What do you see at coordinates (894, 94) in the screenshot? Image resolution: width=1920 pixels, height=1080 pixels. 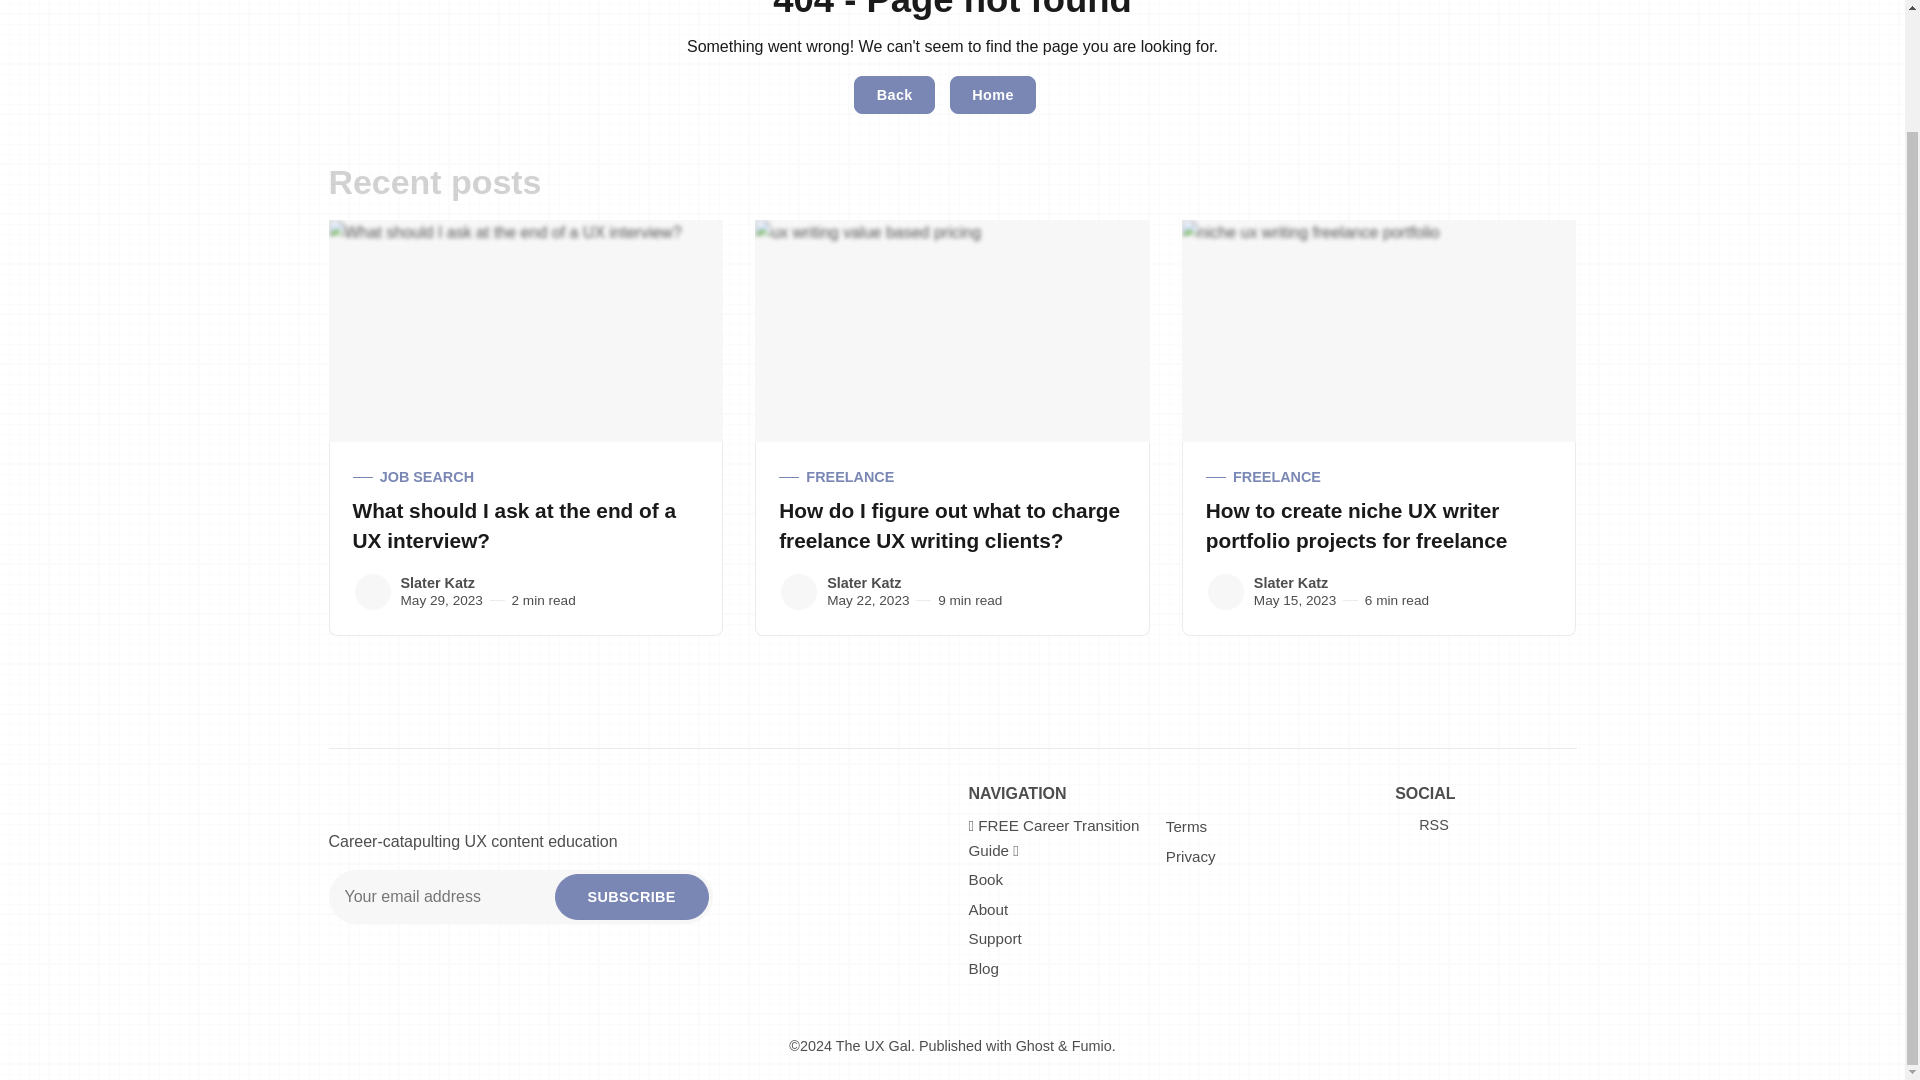 I see `Back` at bounding box center [894, 94].